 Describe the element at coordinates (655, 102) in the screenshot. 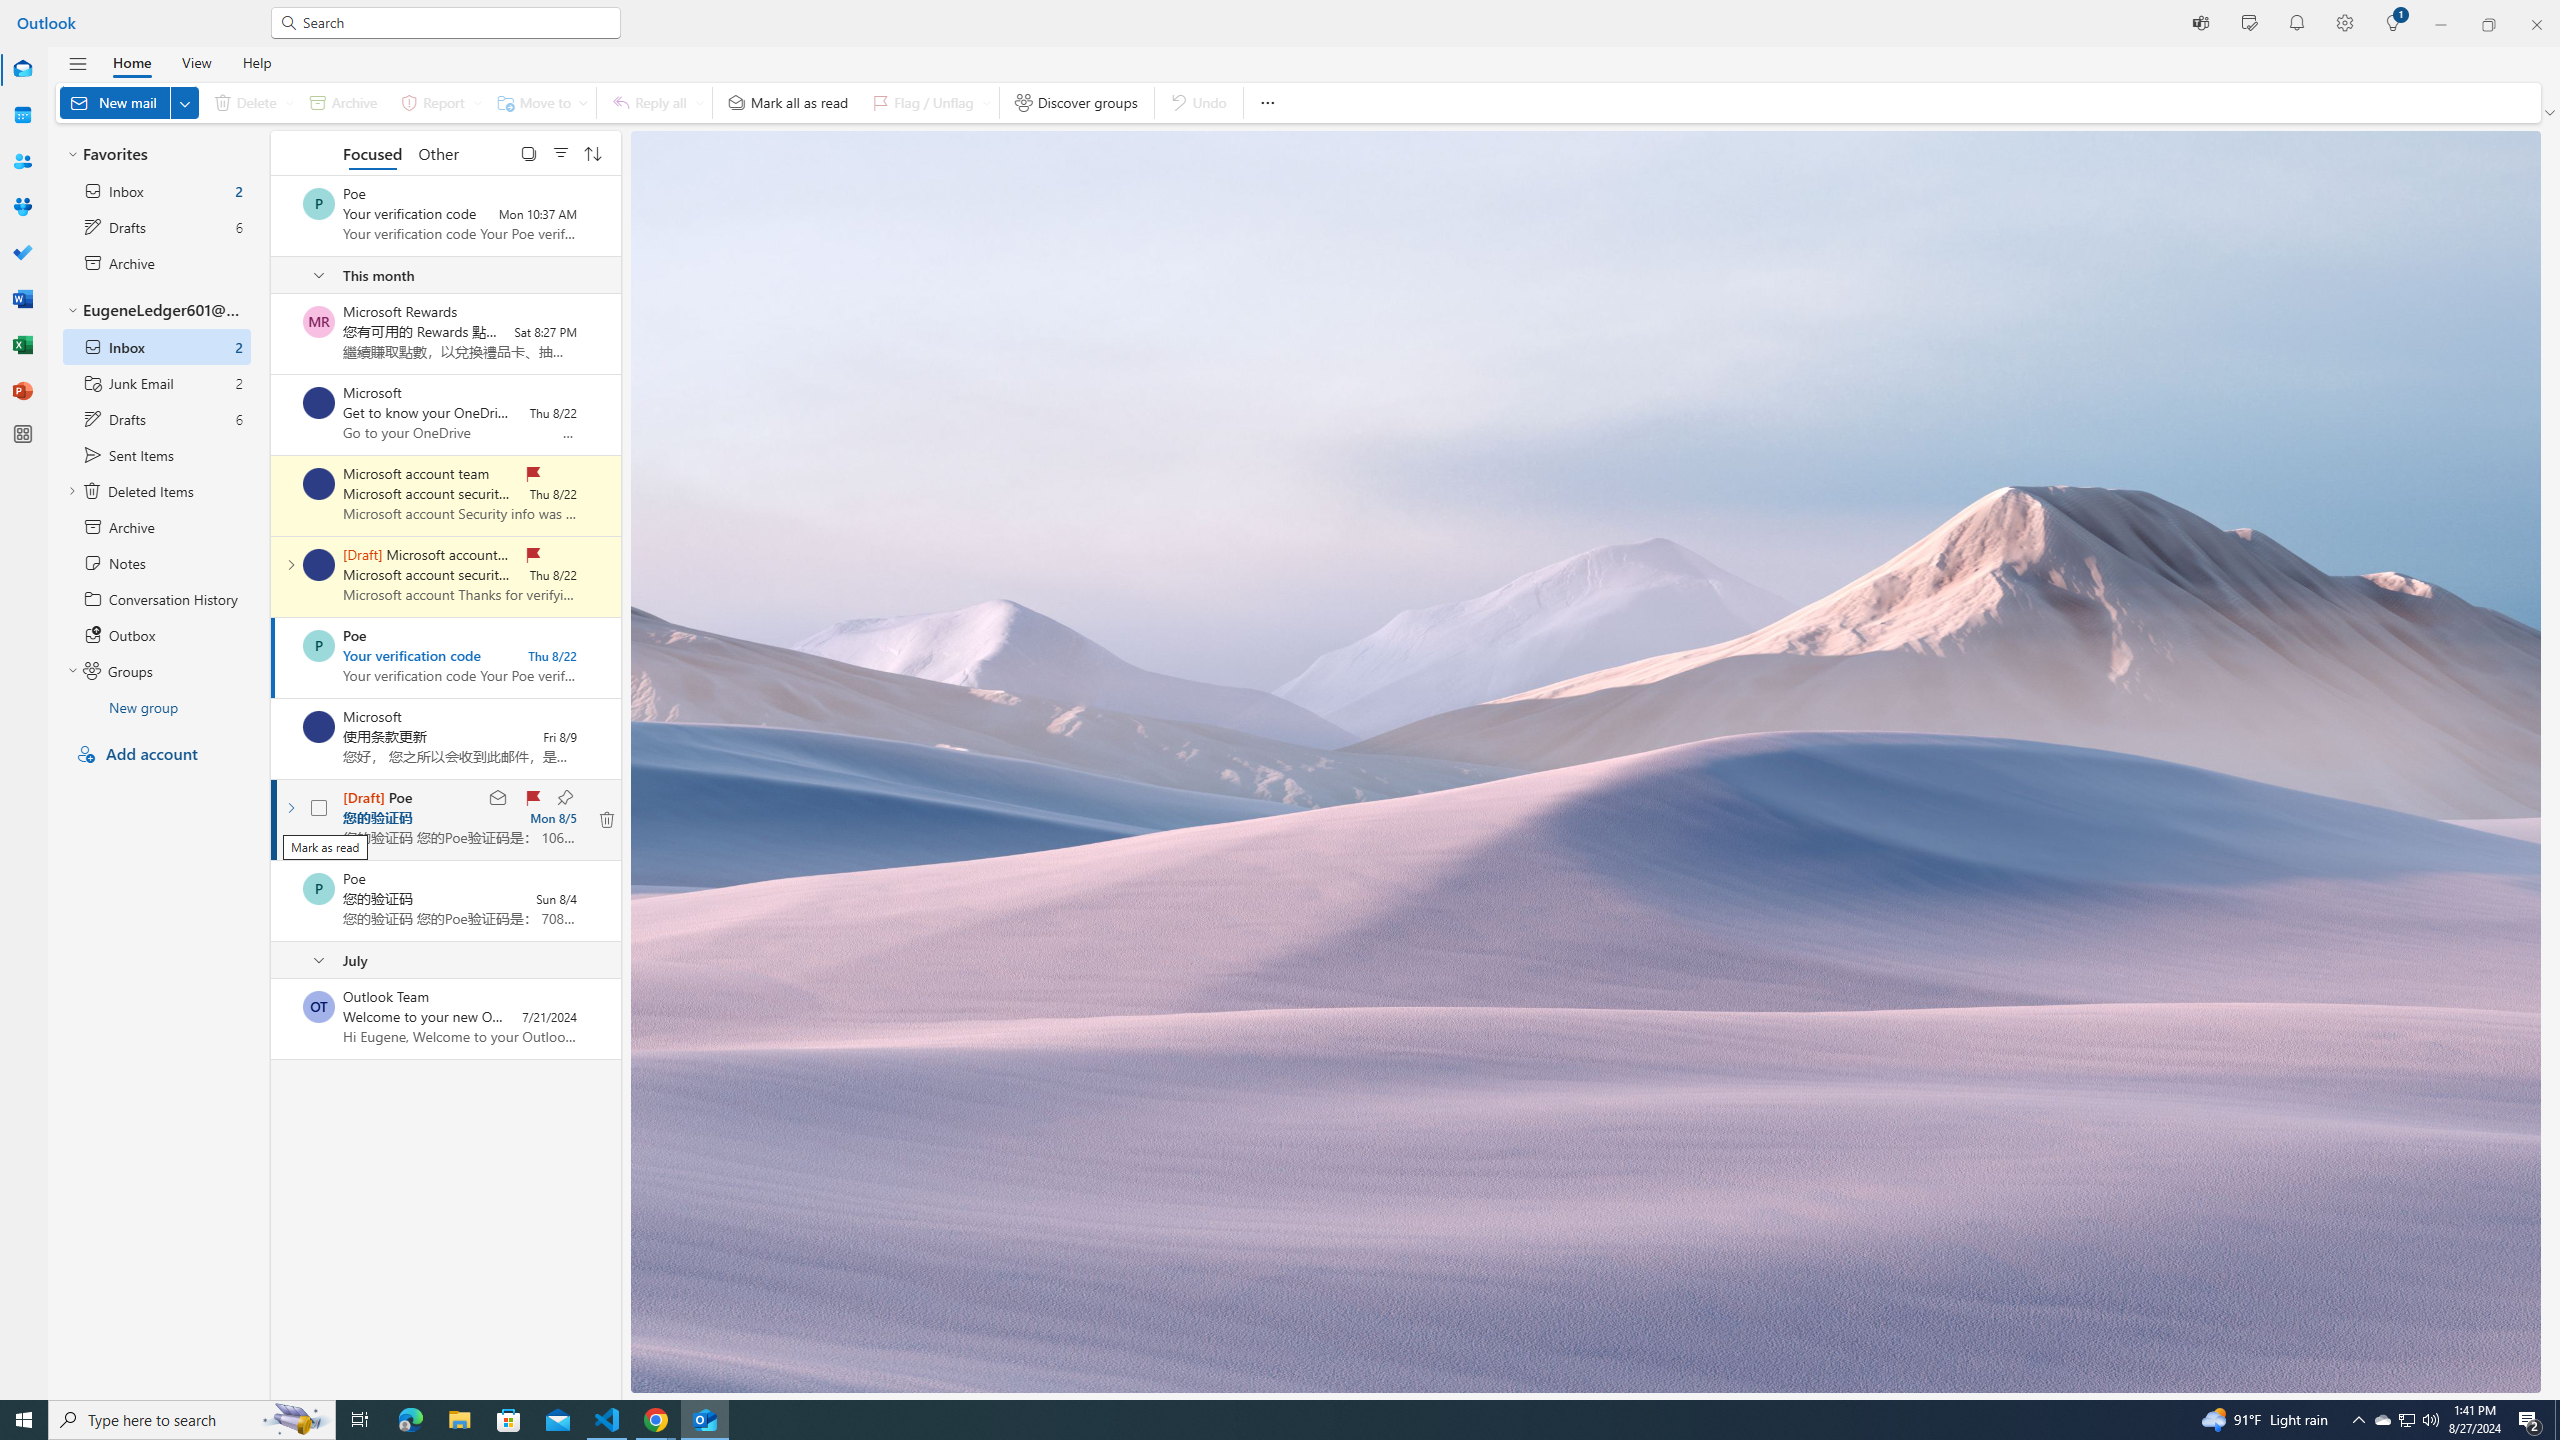

I see `Reply all` at that location.